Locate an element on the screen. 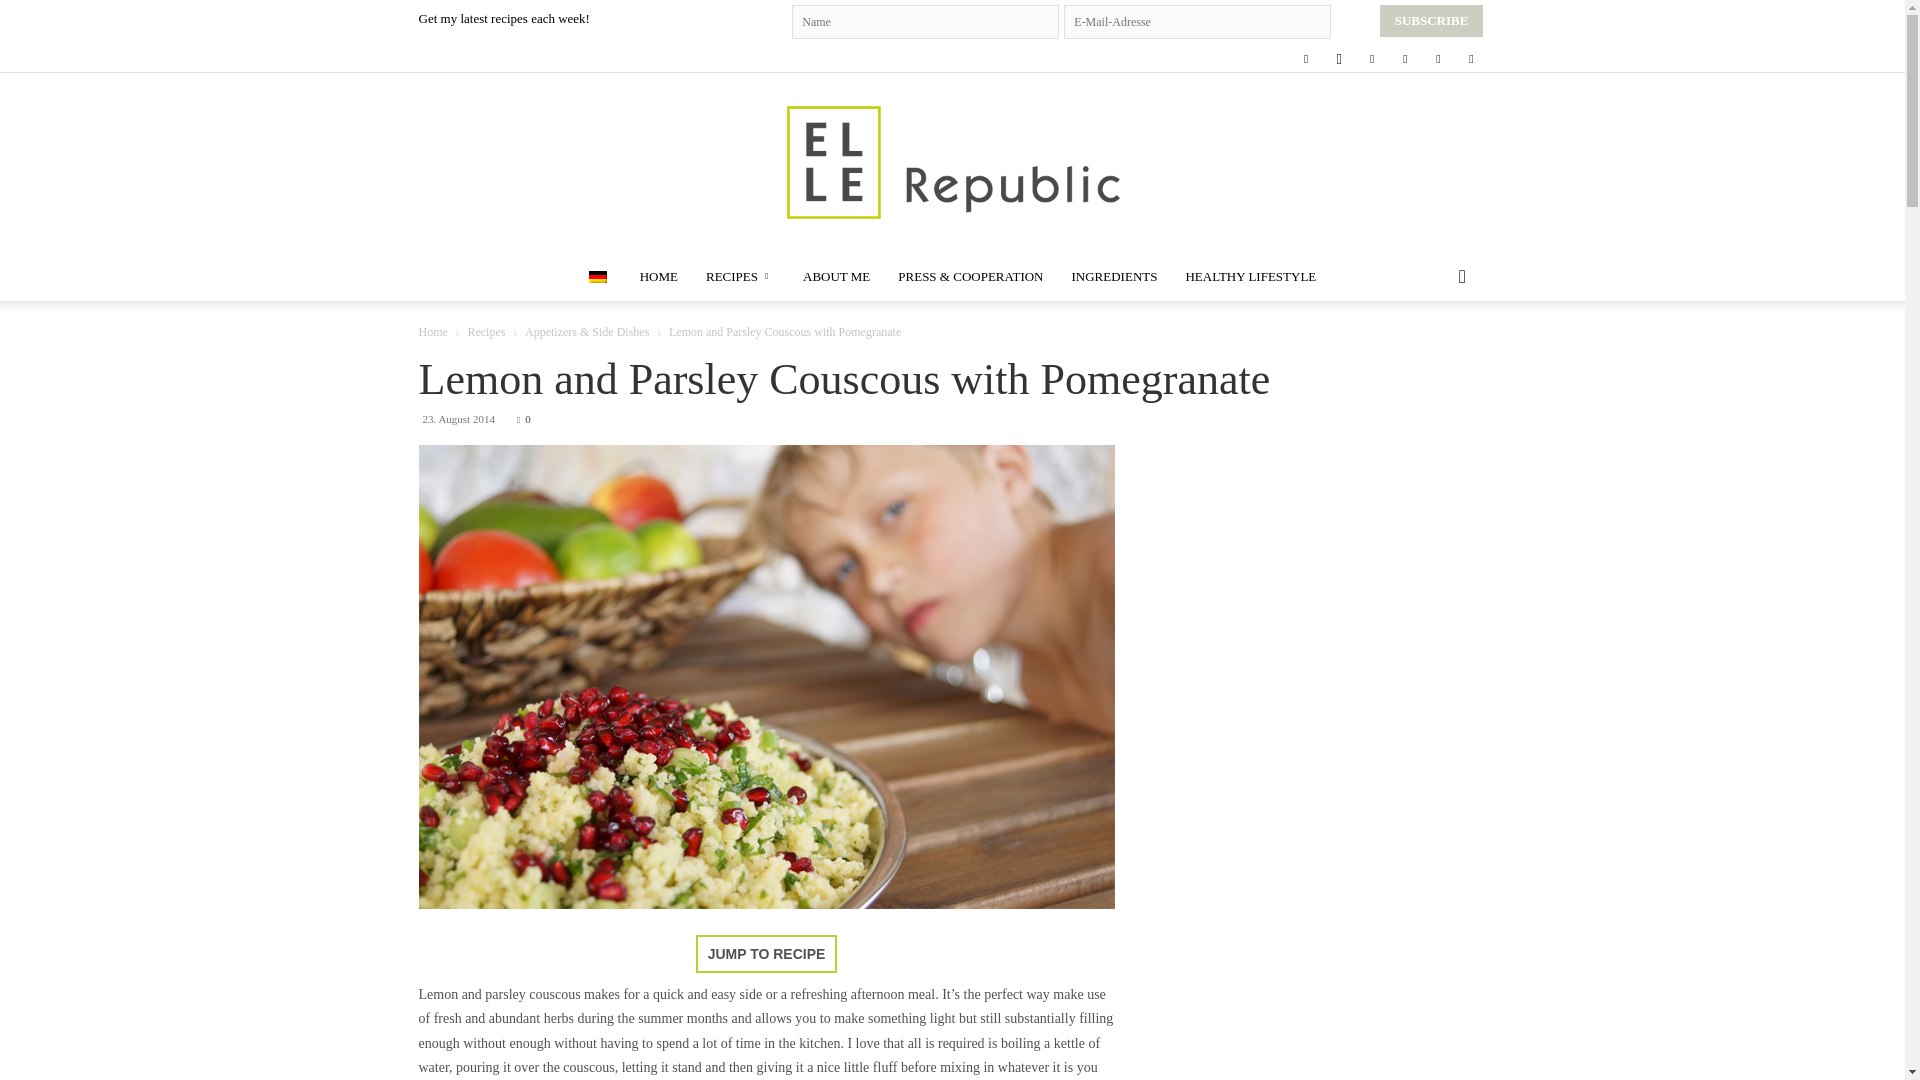  Subscribe is located at coordinates (1432, 20).